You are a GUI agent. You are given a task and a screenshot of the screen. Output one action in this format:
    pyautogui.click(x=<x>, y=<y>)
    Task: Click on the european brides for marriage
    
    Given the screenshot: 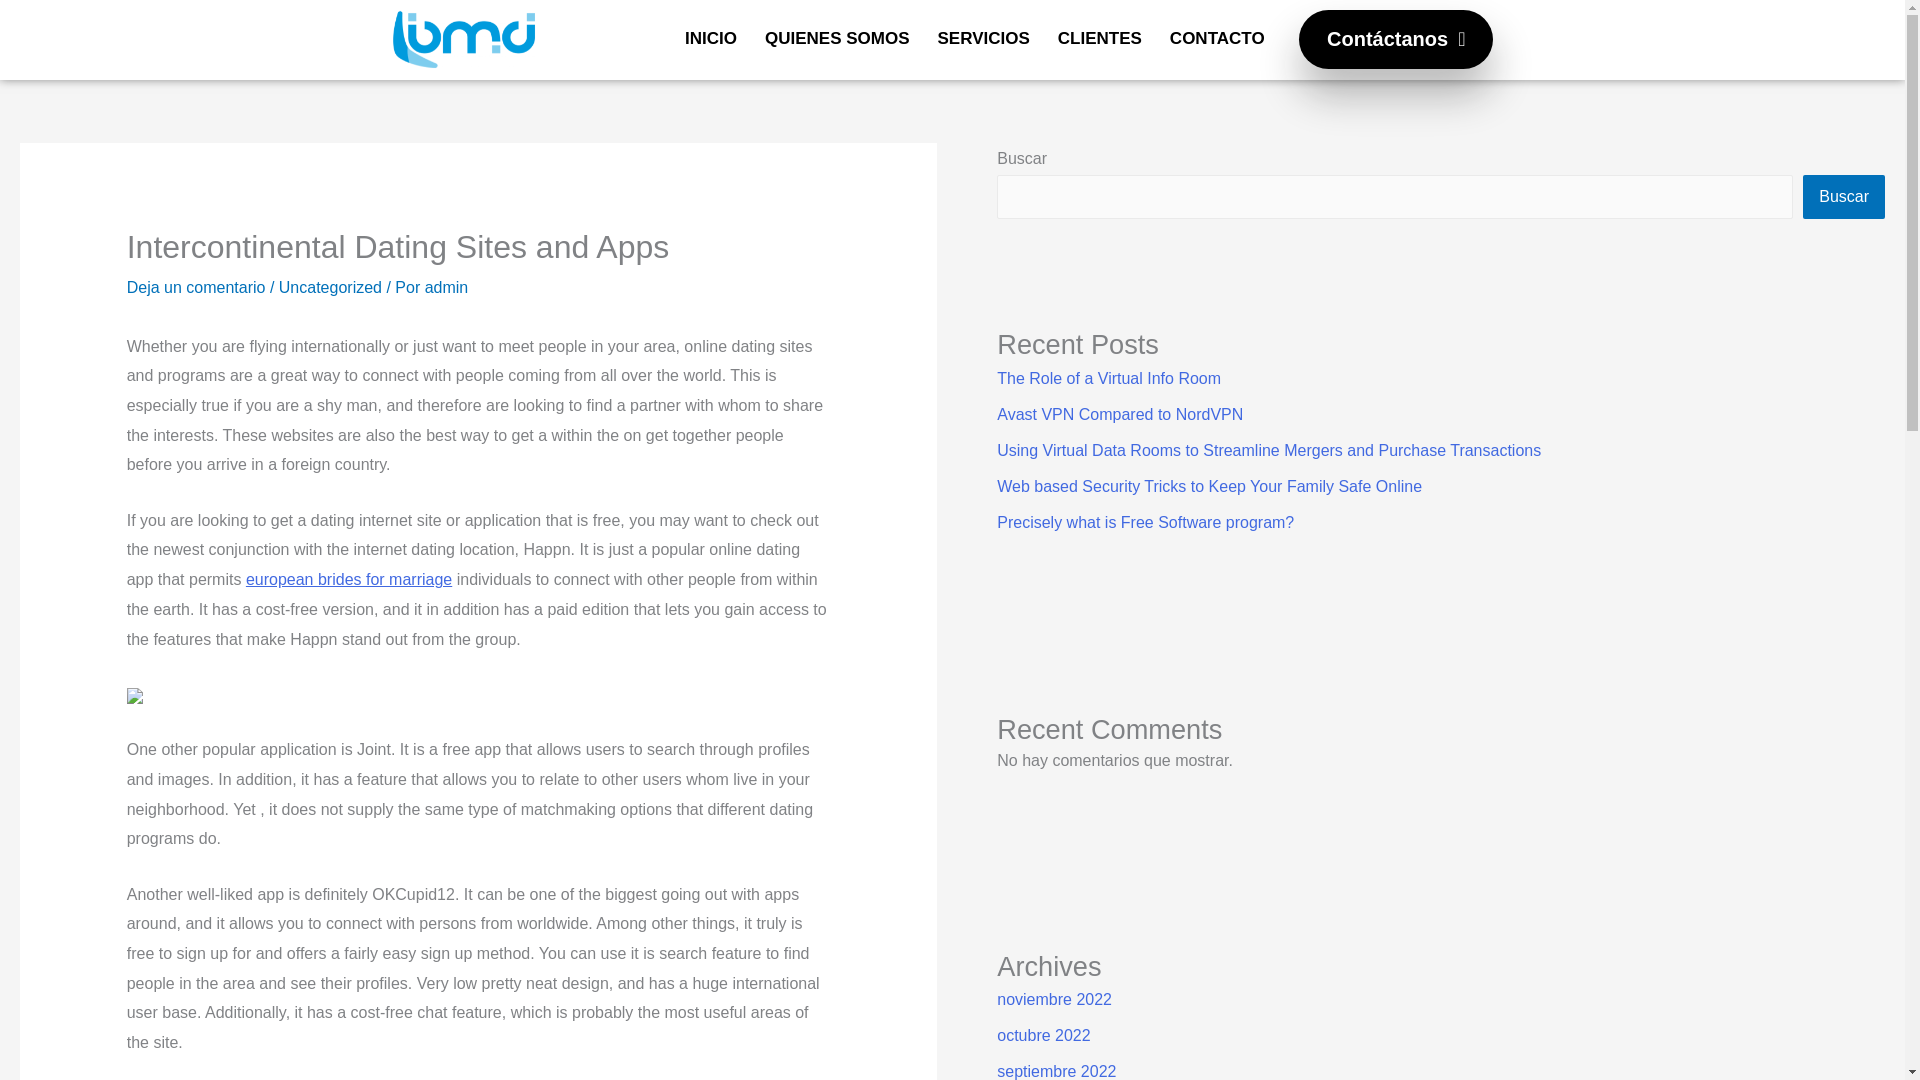 What is the action you would take?
    pyautogui.click(x=348, y=579)
    